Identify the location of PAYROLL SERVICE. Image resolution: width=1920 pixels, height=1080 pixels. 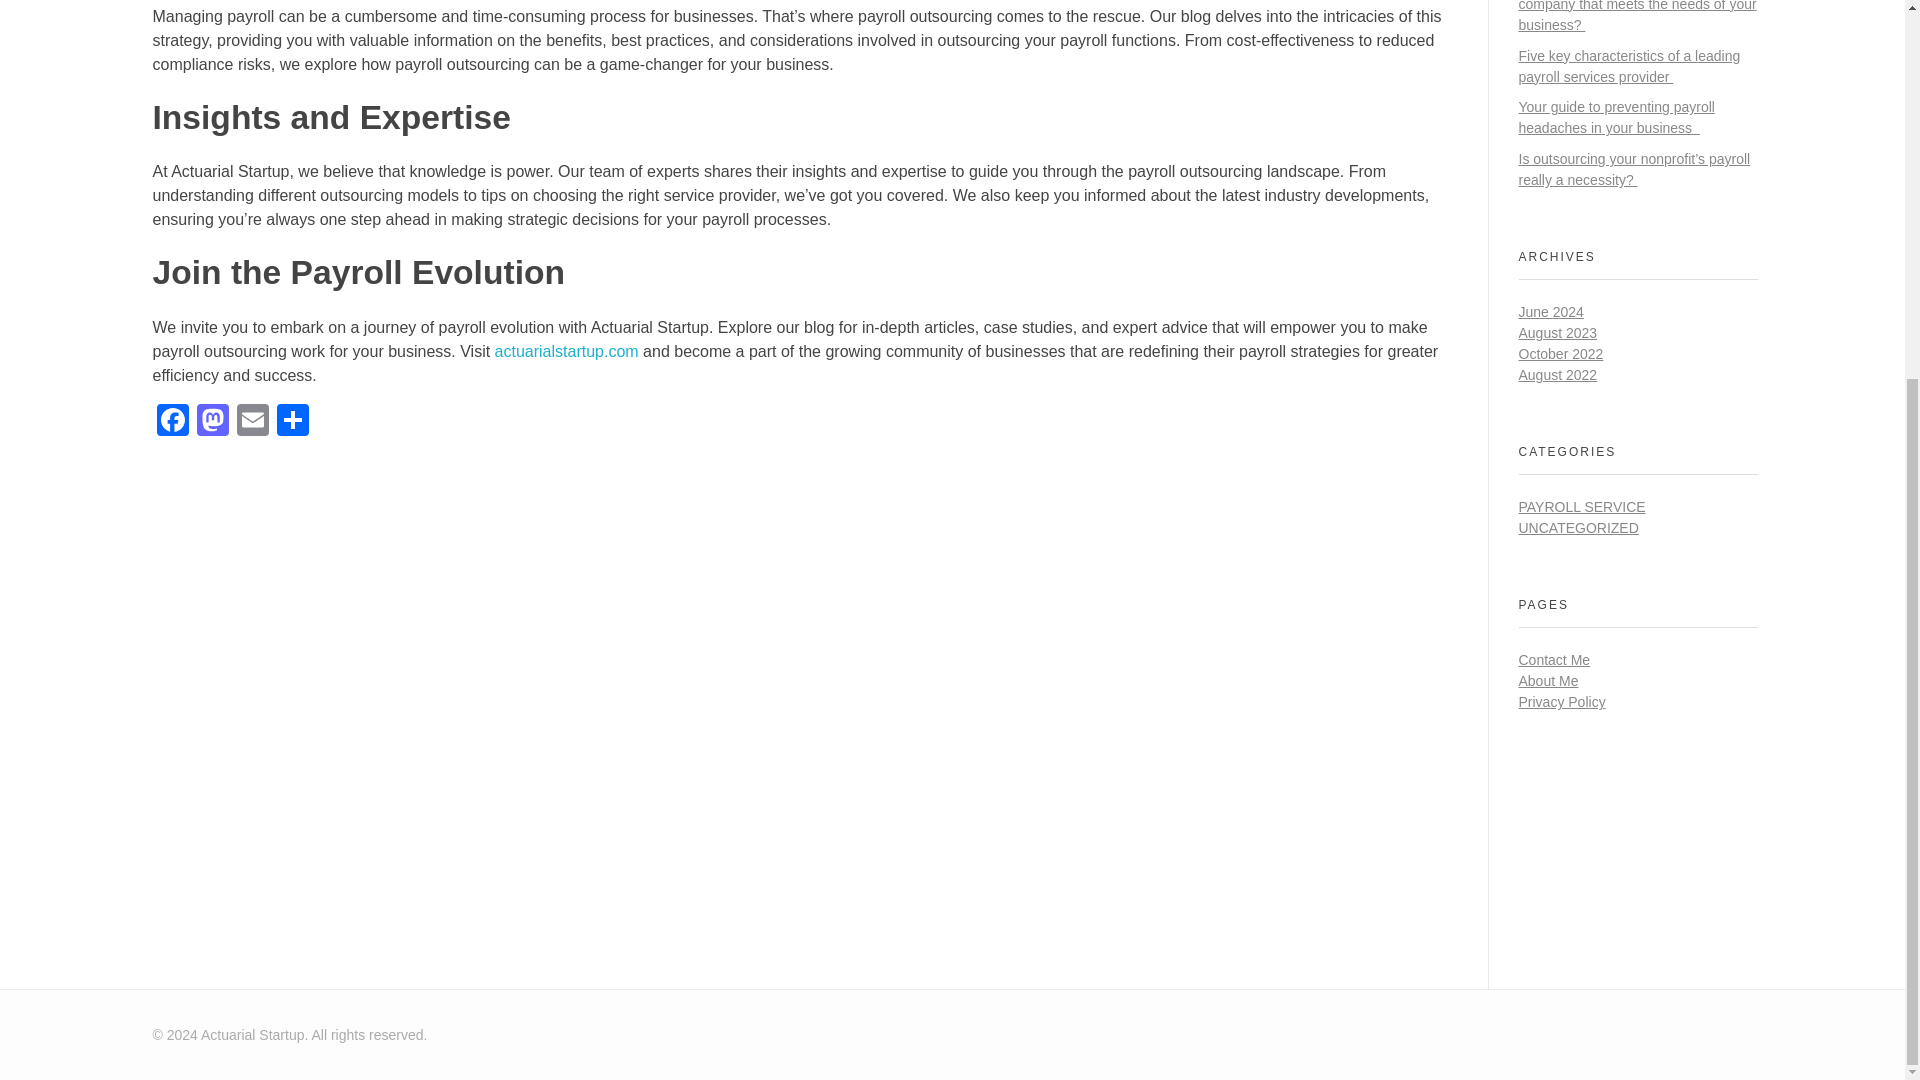
(1582, 506).